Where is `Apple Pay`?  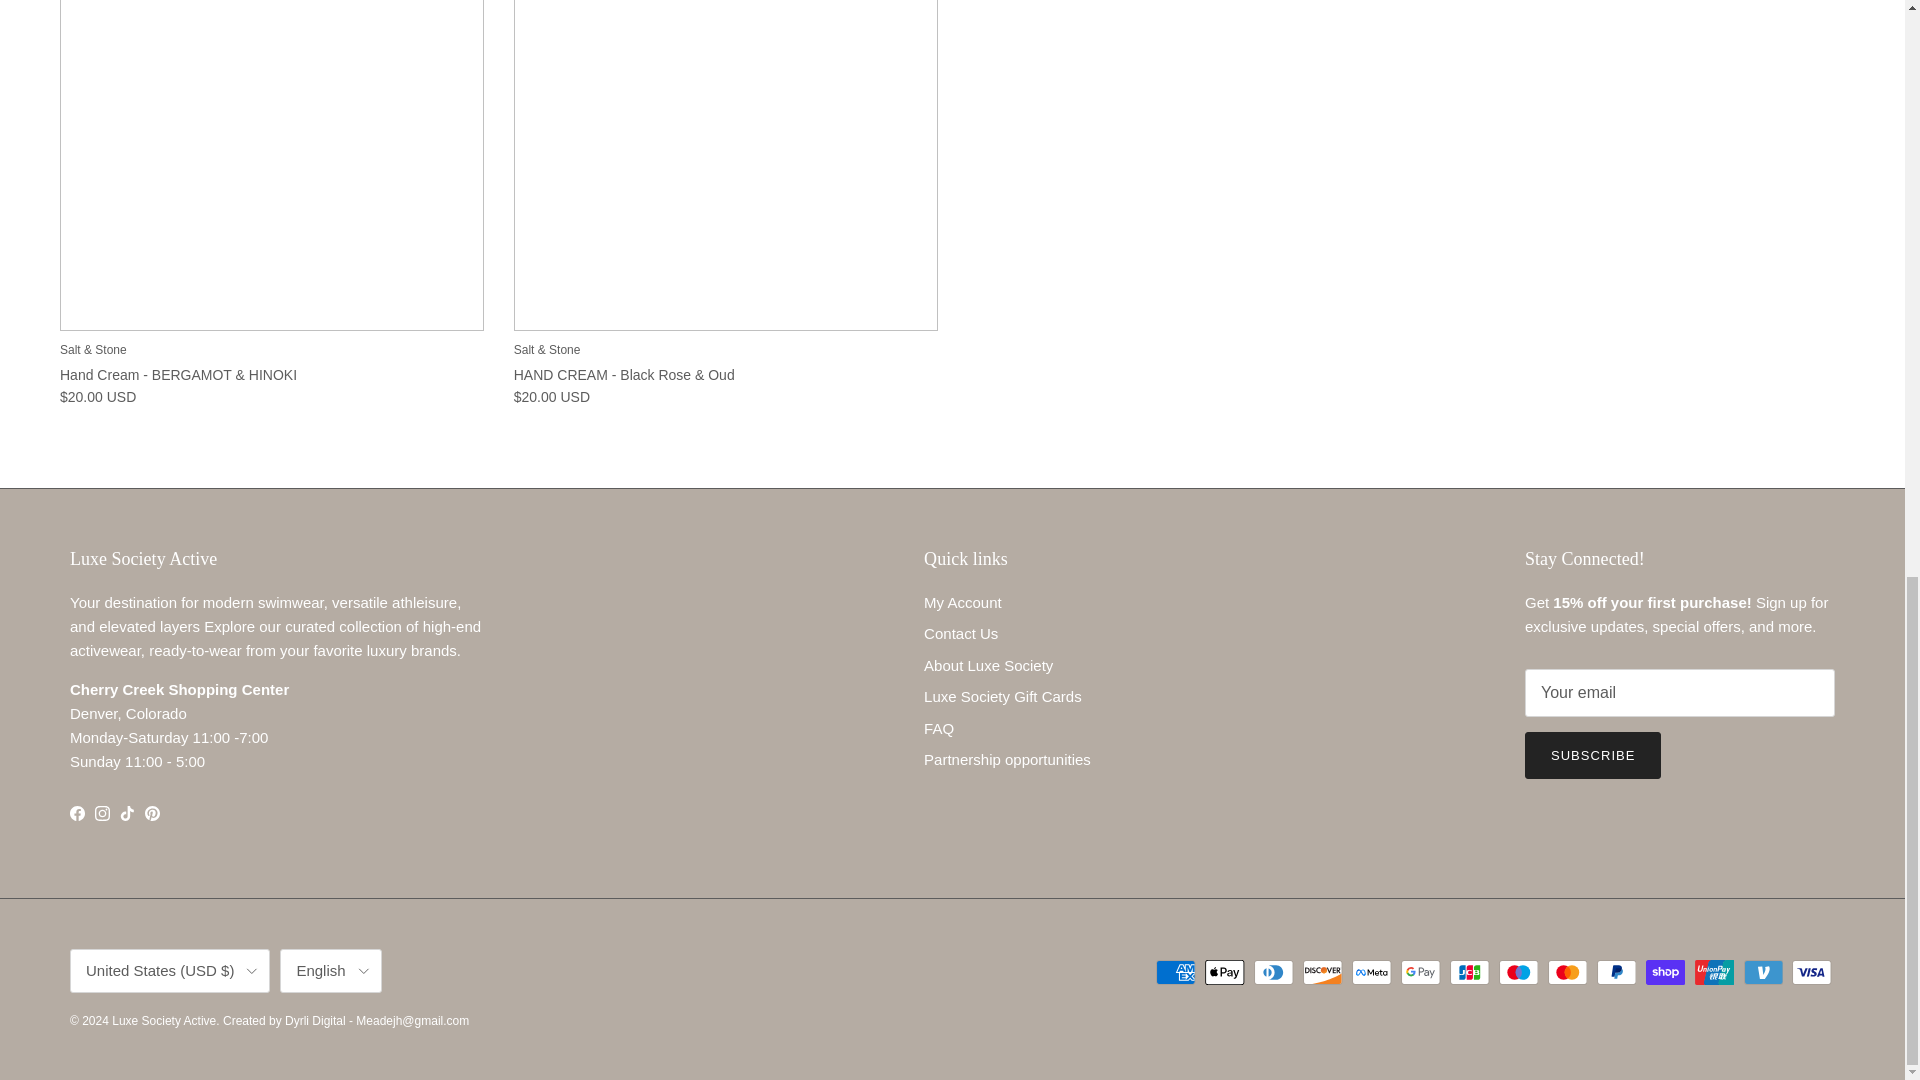 Apple Pay is located at coordinates (1224, 972).